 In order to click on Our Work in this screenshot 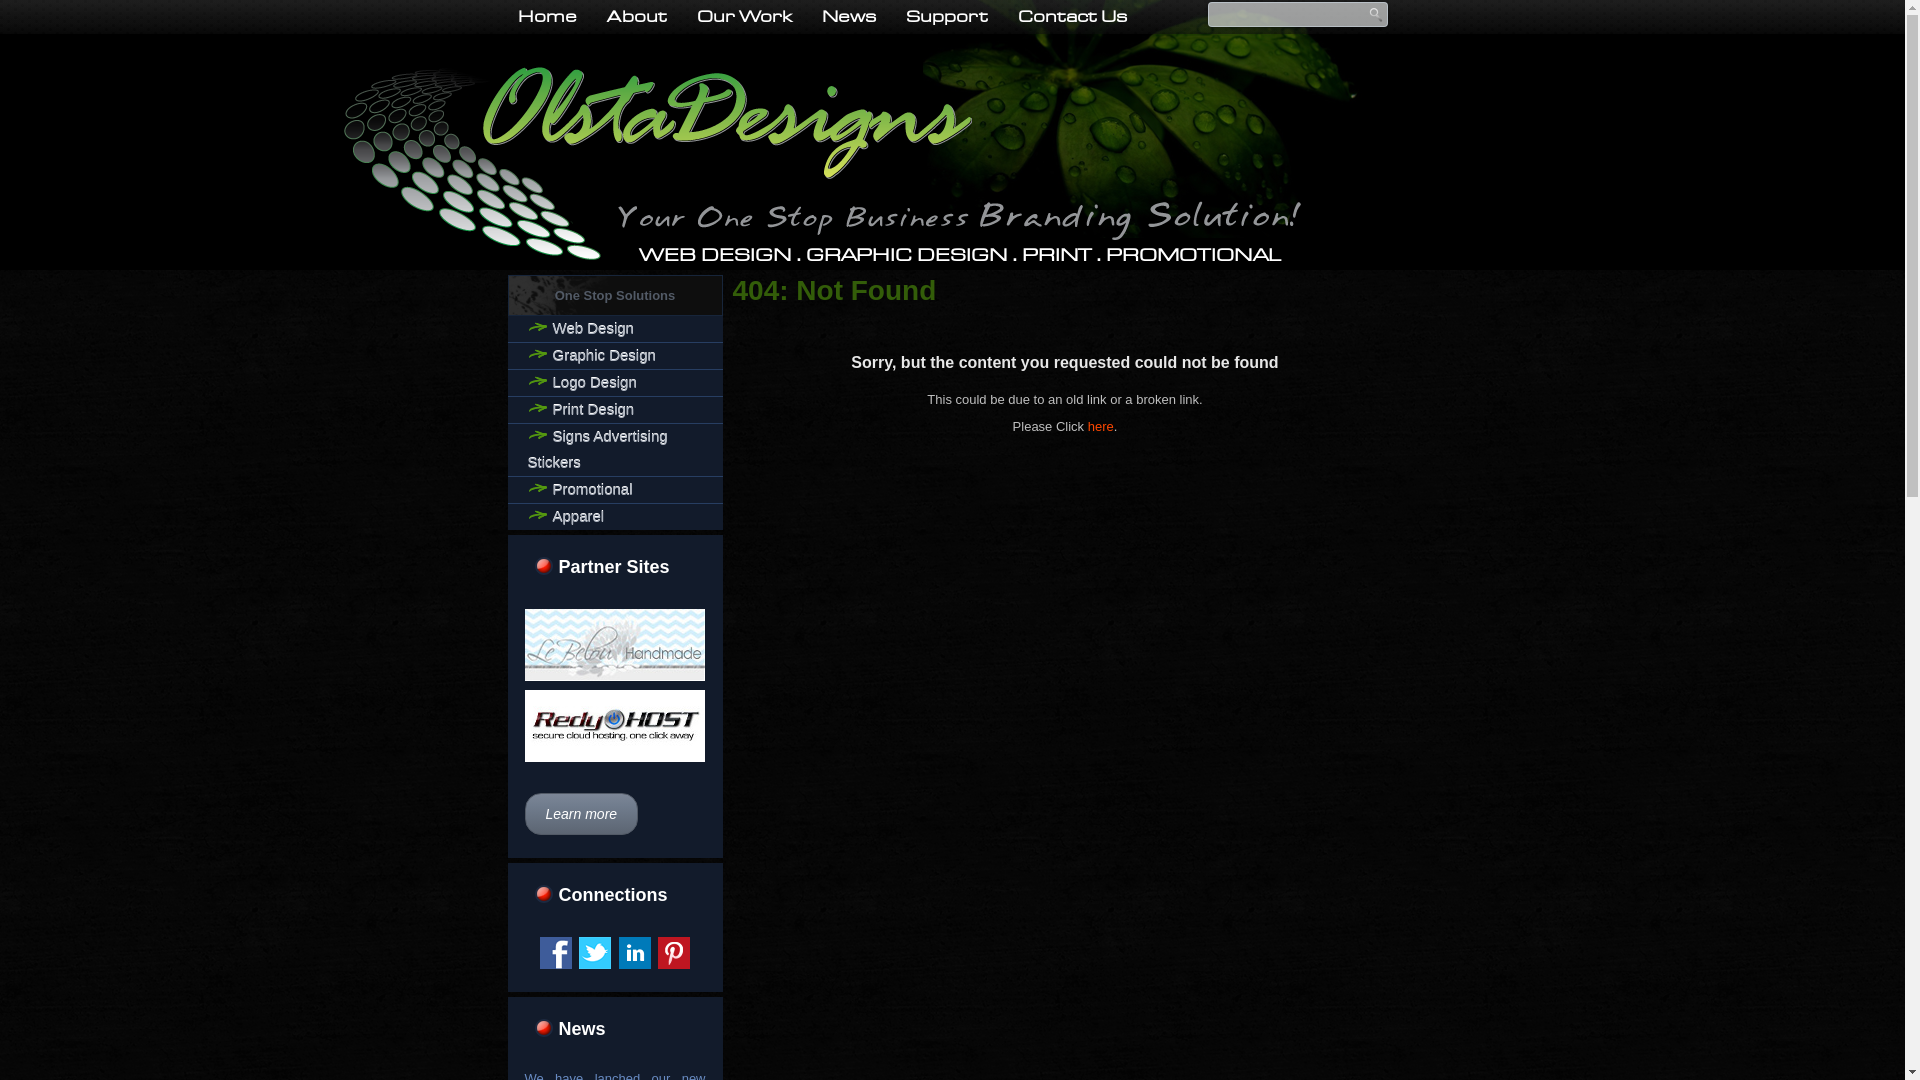, I will do `click(744, 17)`.